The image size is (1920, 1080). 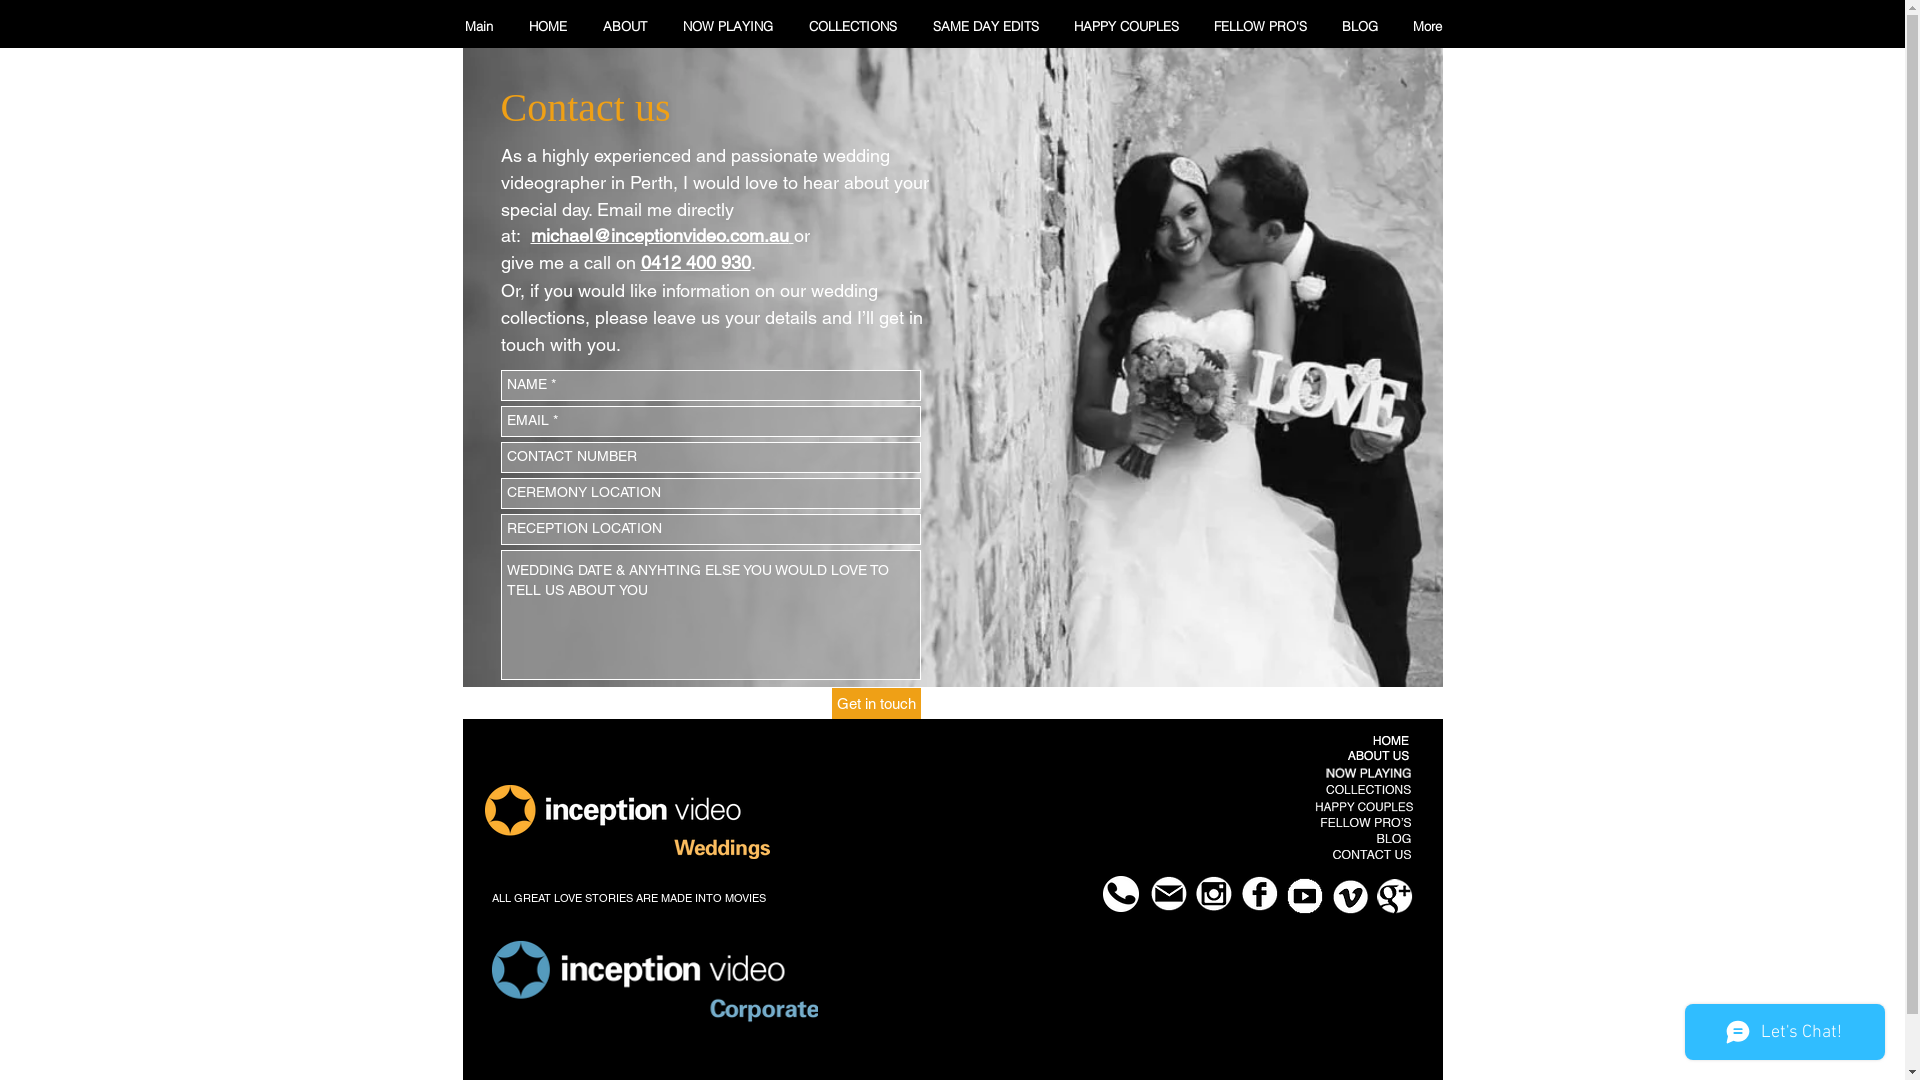 I want to click on NOW PLAYING, so click(x=727, y=26).